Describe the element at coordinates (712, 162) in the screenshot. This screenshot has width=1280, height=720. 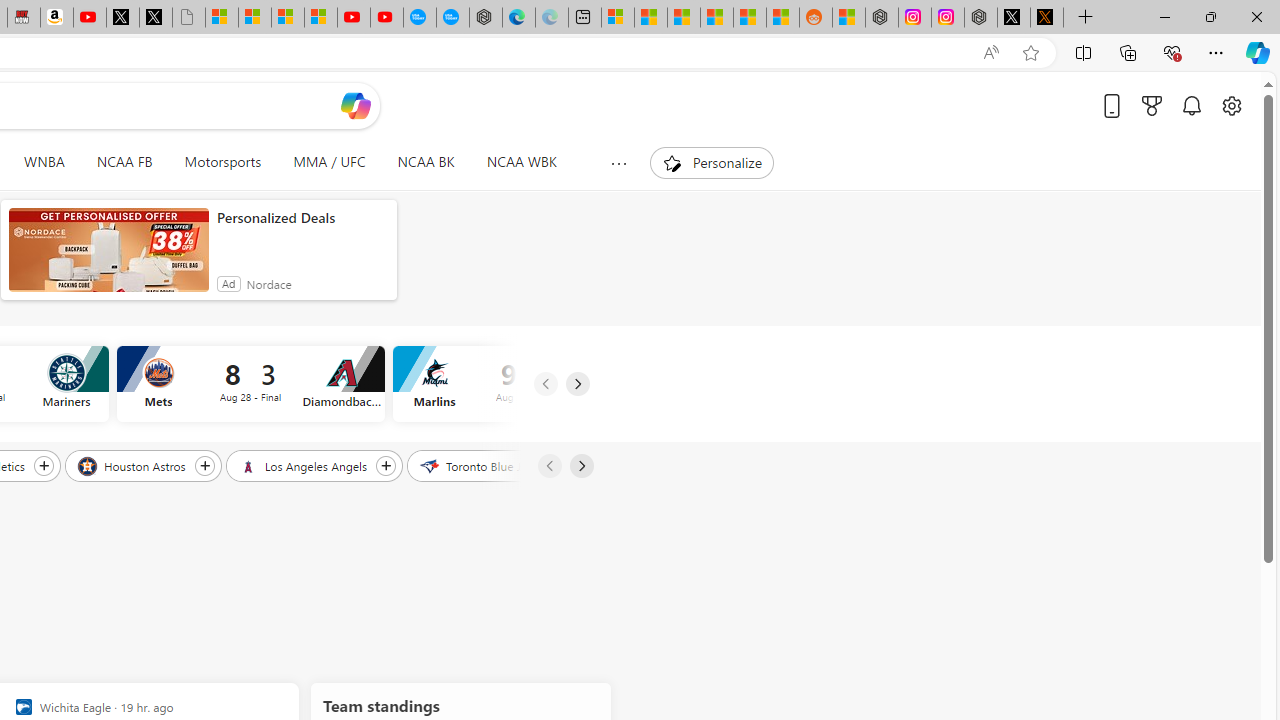
I see `Personalize` at that location.